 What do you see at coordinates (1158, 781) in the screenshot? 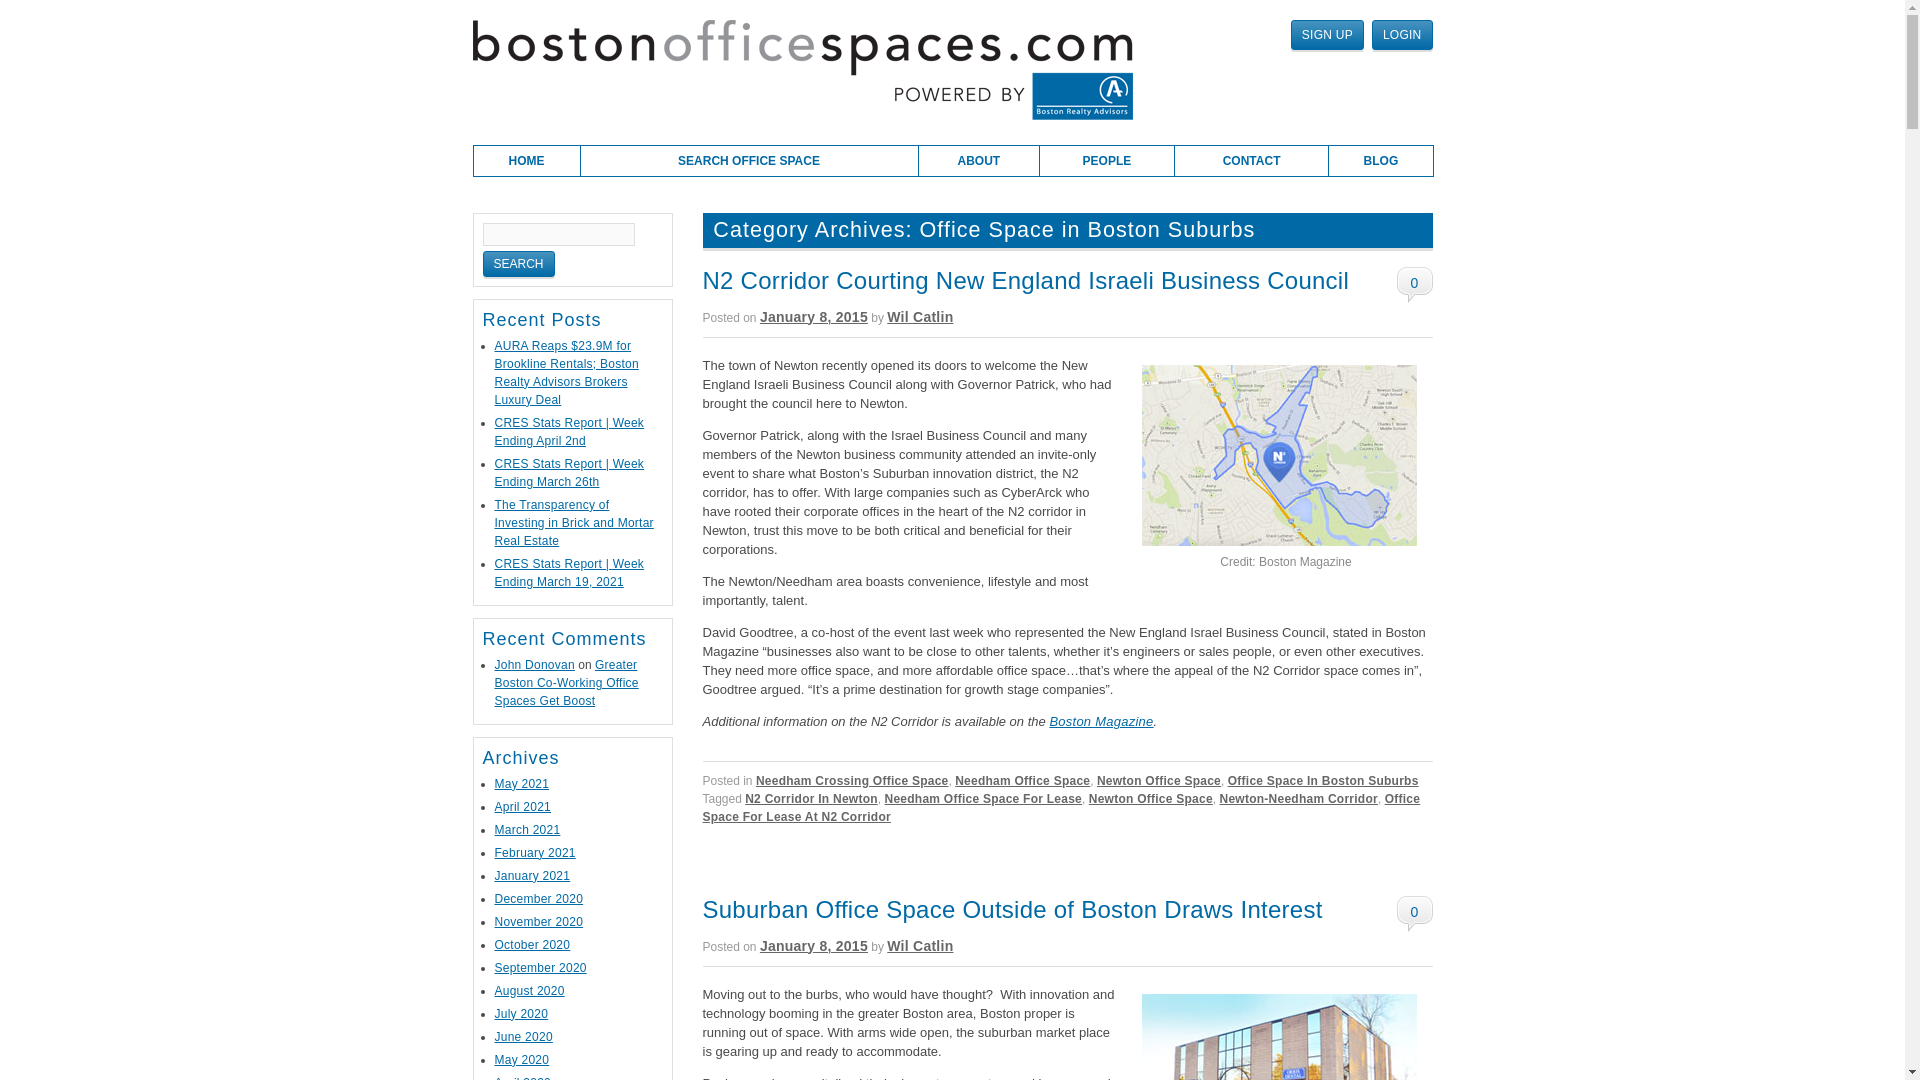
I see `Newton Office Space` at bounding box center [1158, 781].